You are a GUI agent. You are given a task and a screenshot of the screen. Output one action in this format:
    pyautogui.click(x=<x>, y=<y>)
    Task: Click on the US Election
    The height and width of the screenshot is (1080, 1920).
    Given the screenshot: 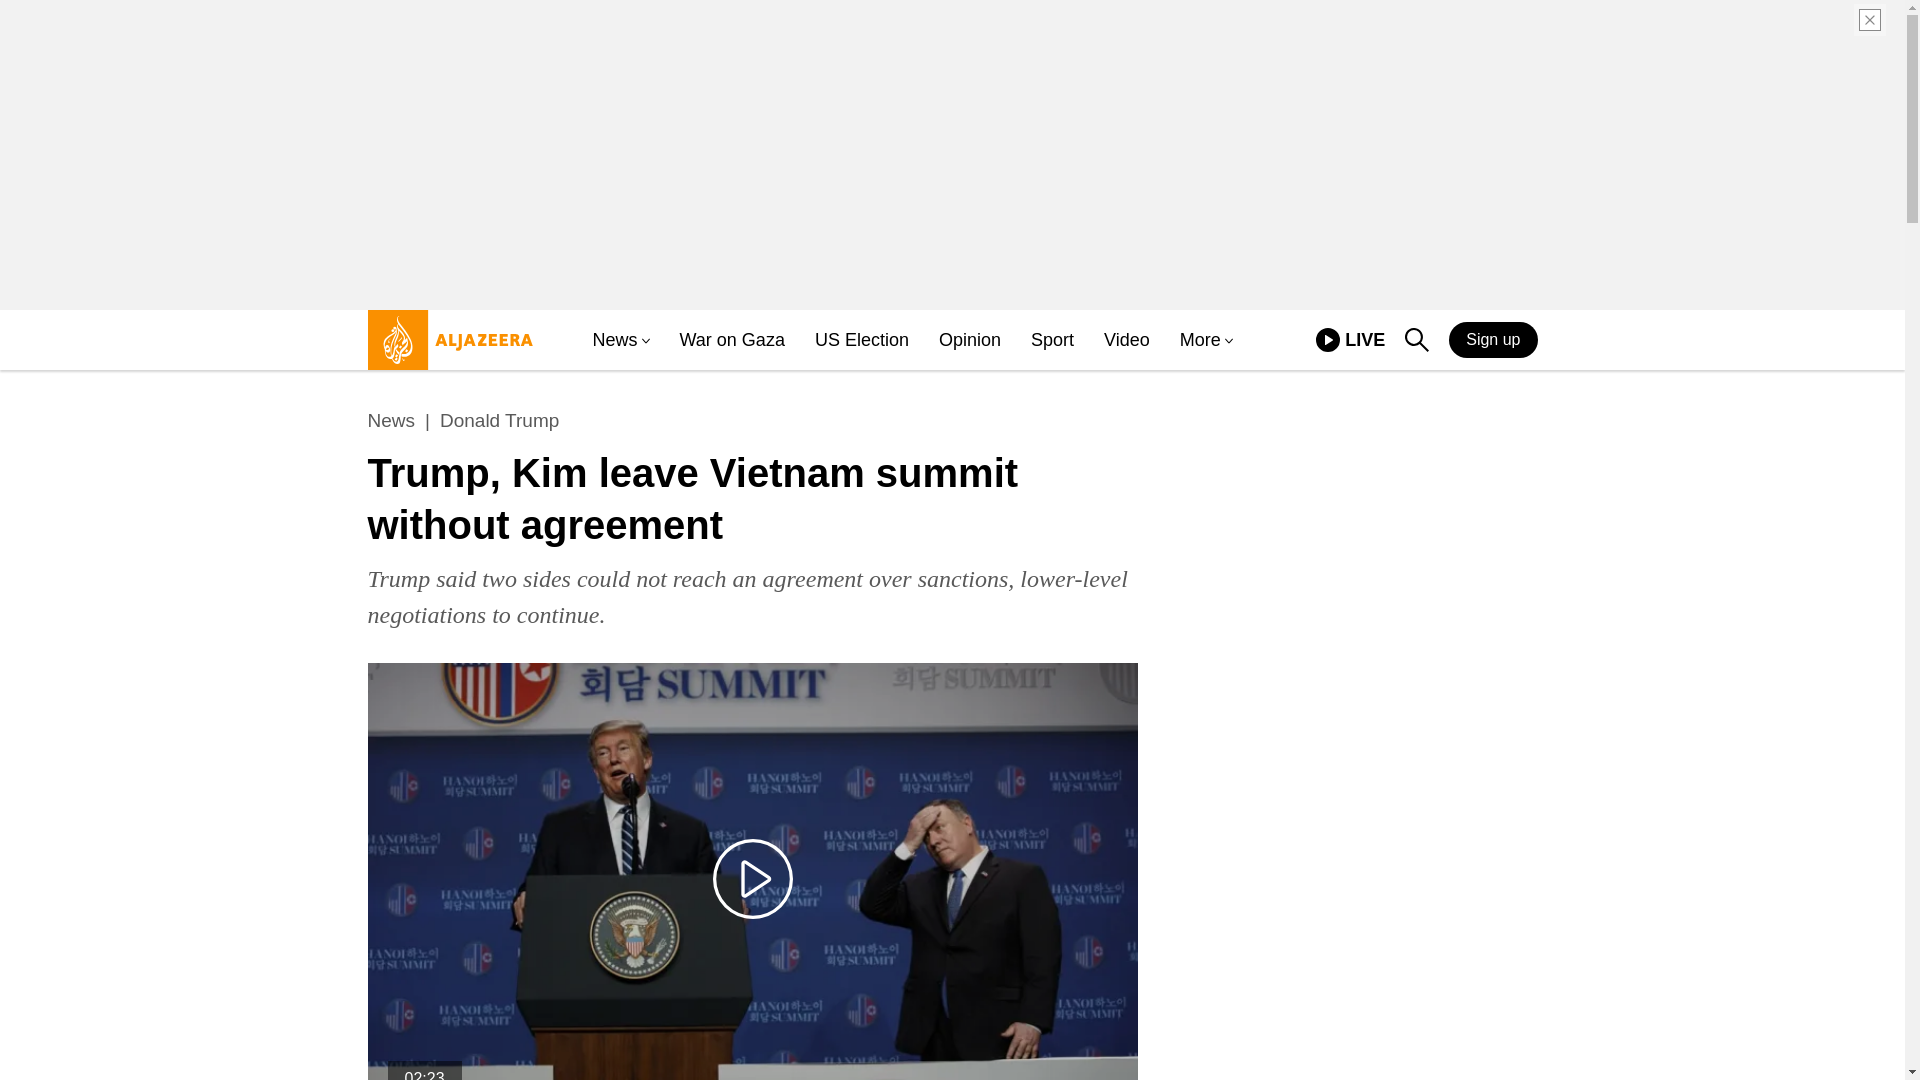 What is the action you would take?
    pyautogui.click(x=861, y=340)
    